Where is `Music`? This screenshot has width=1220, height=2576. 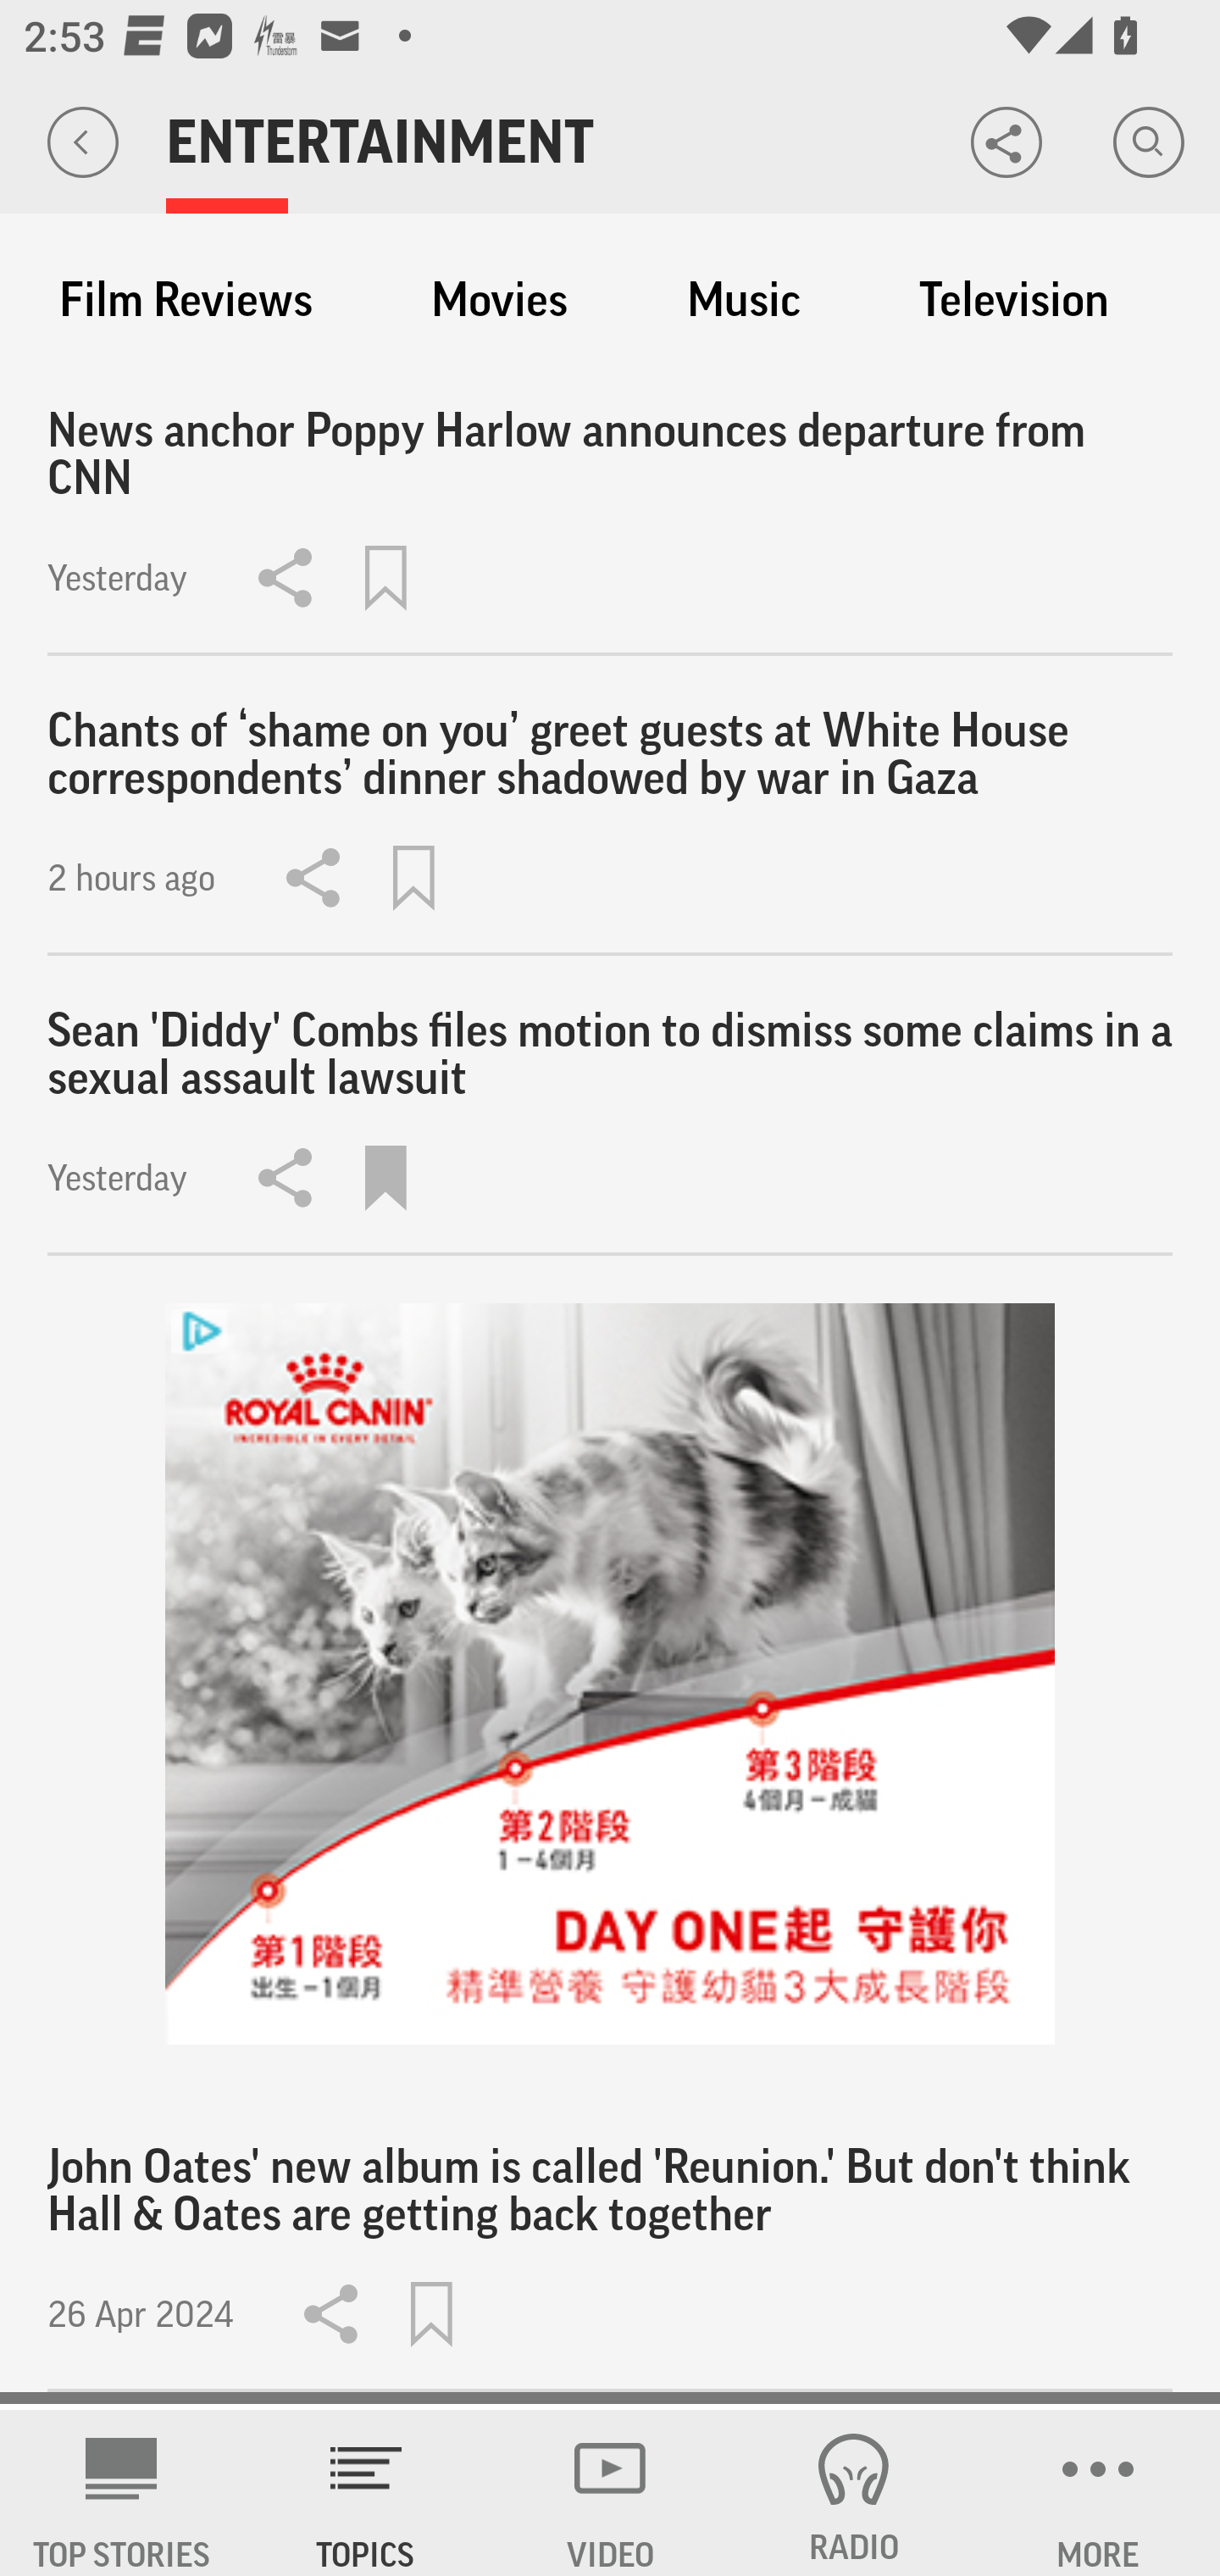 Music is located at coordinates (744, 300).